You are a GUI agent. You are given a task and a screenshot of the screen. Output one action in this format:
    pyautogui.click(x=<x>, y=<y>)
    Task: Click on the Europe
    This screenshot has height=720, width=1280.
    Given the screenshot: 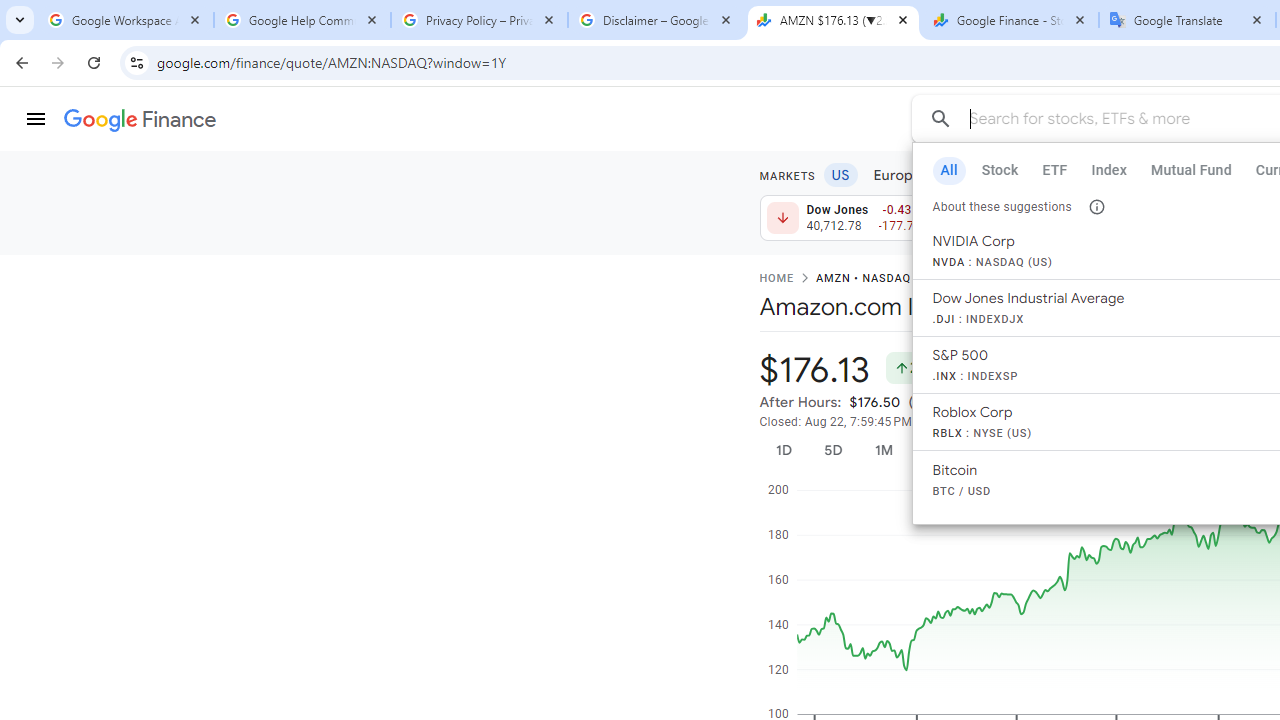 What is the action you would take?
    pyautogui.click(x=898, y=174)
    